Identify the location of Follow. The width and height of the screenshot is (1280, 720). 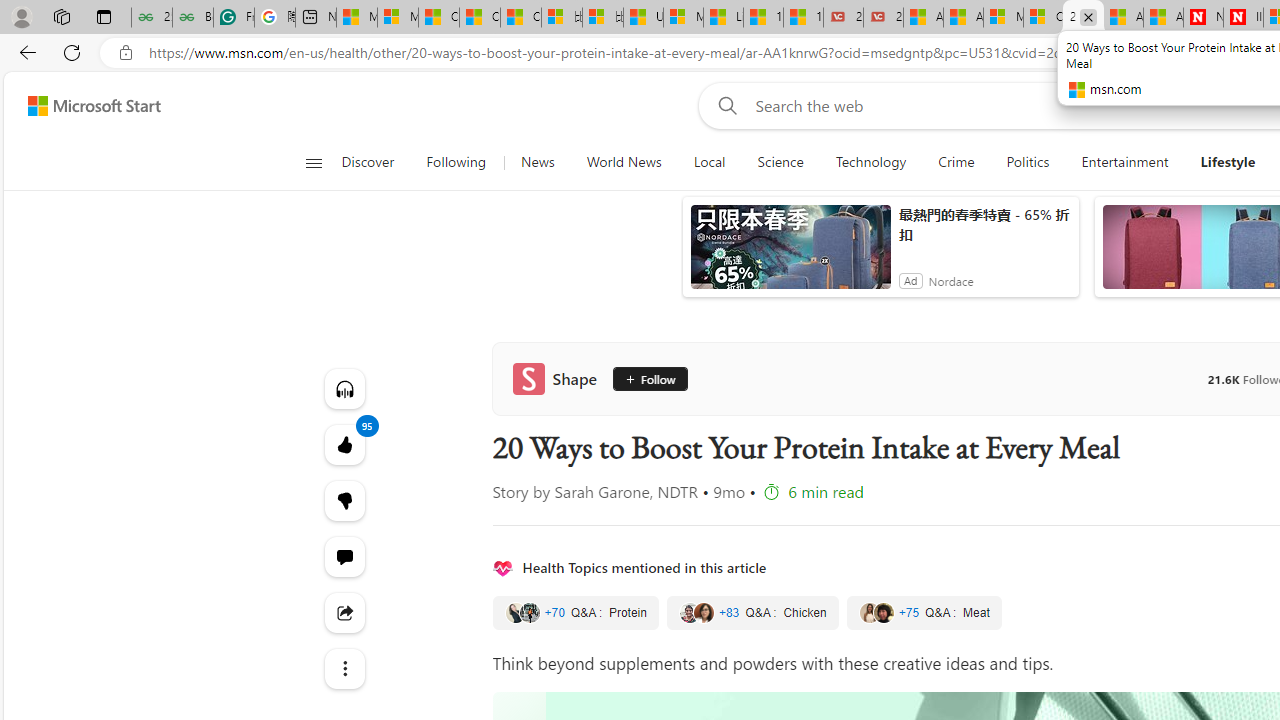
(644, 378).